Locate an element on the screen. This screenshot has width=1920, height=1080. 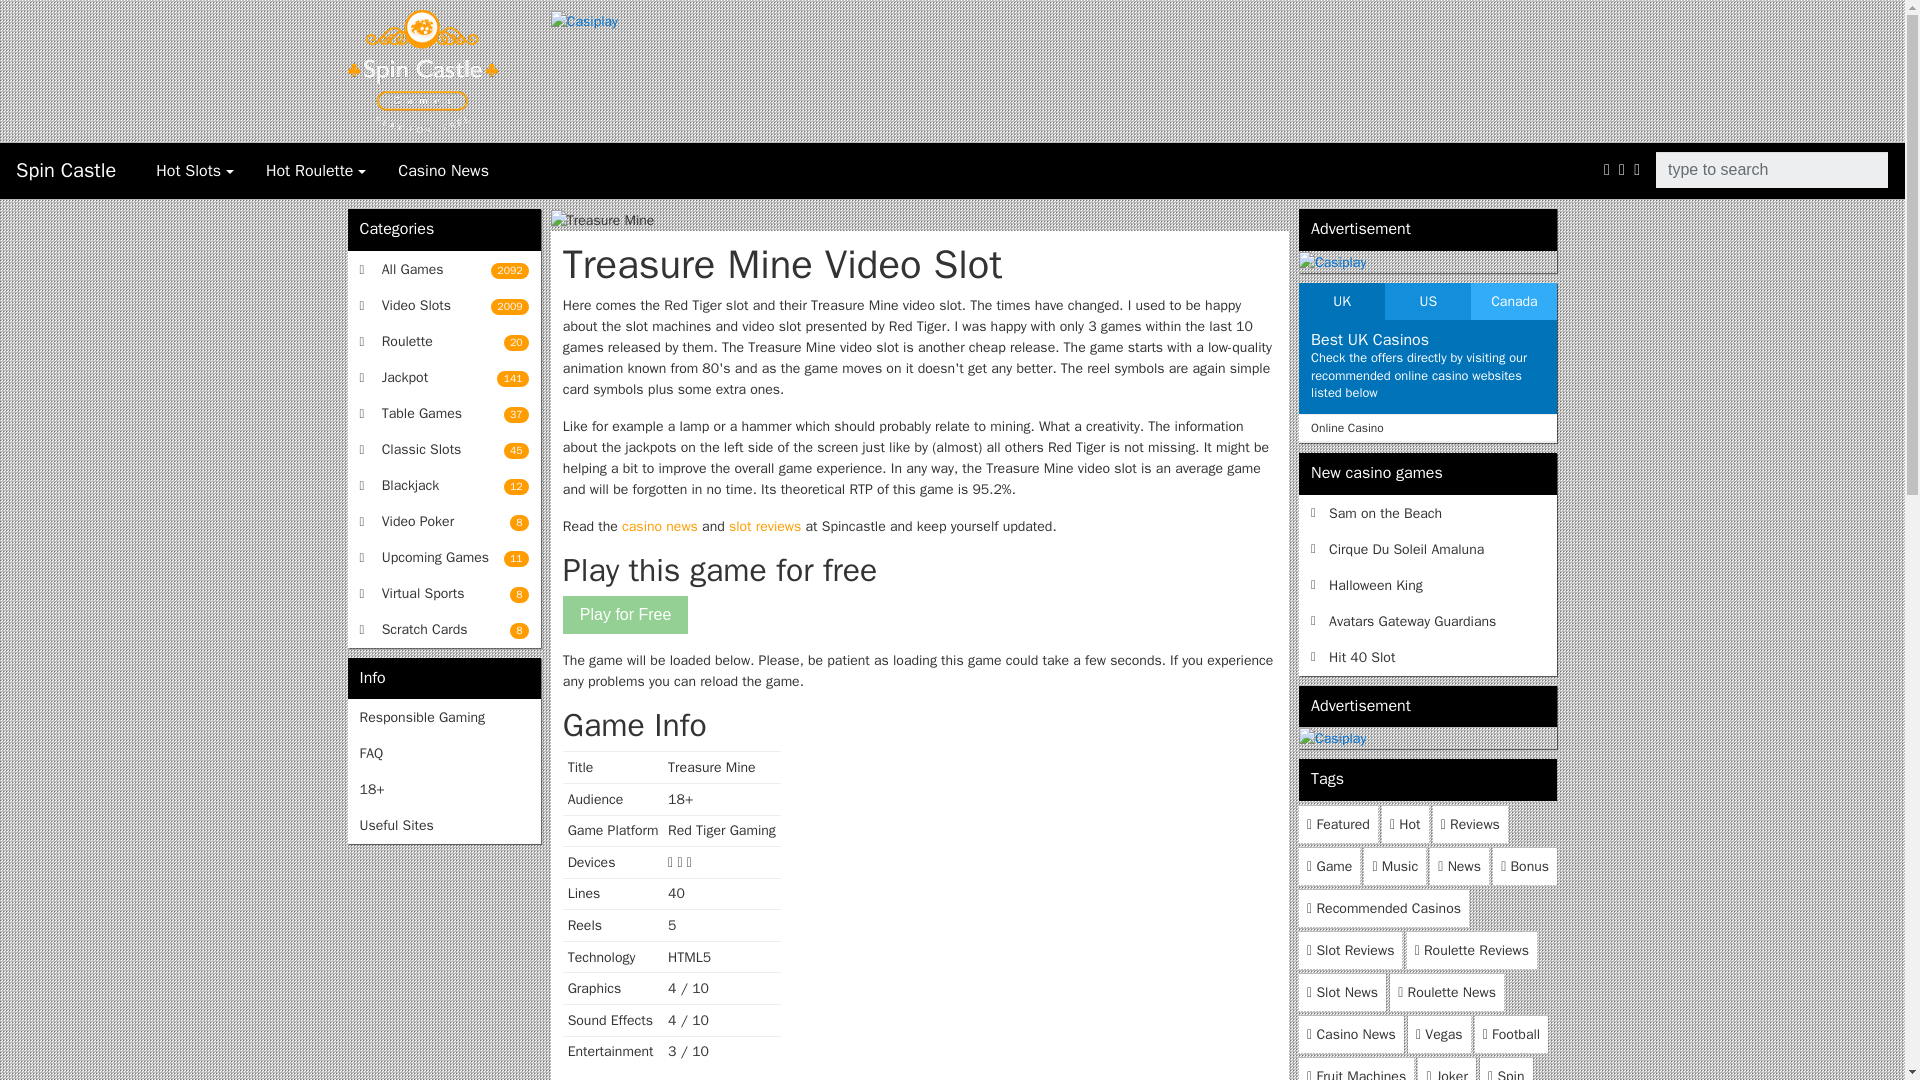
Avatars Gateway Guardians is located at coordinates (1428, 620).